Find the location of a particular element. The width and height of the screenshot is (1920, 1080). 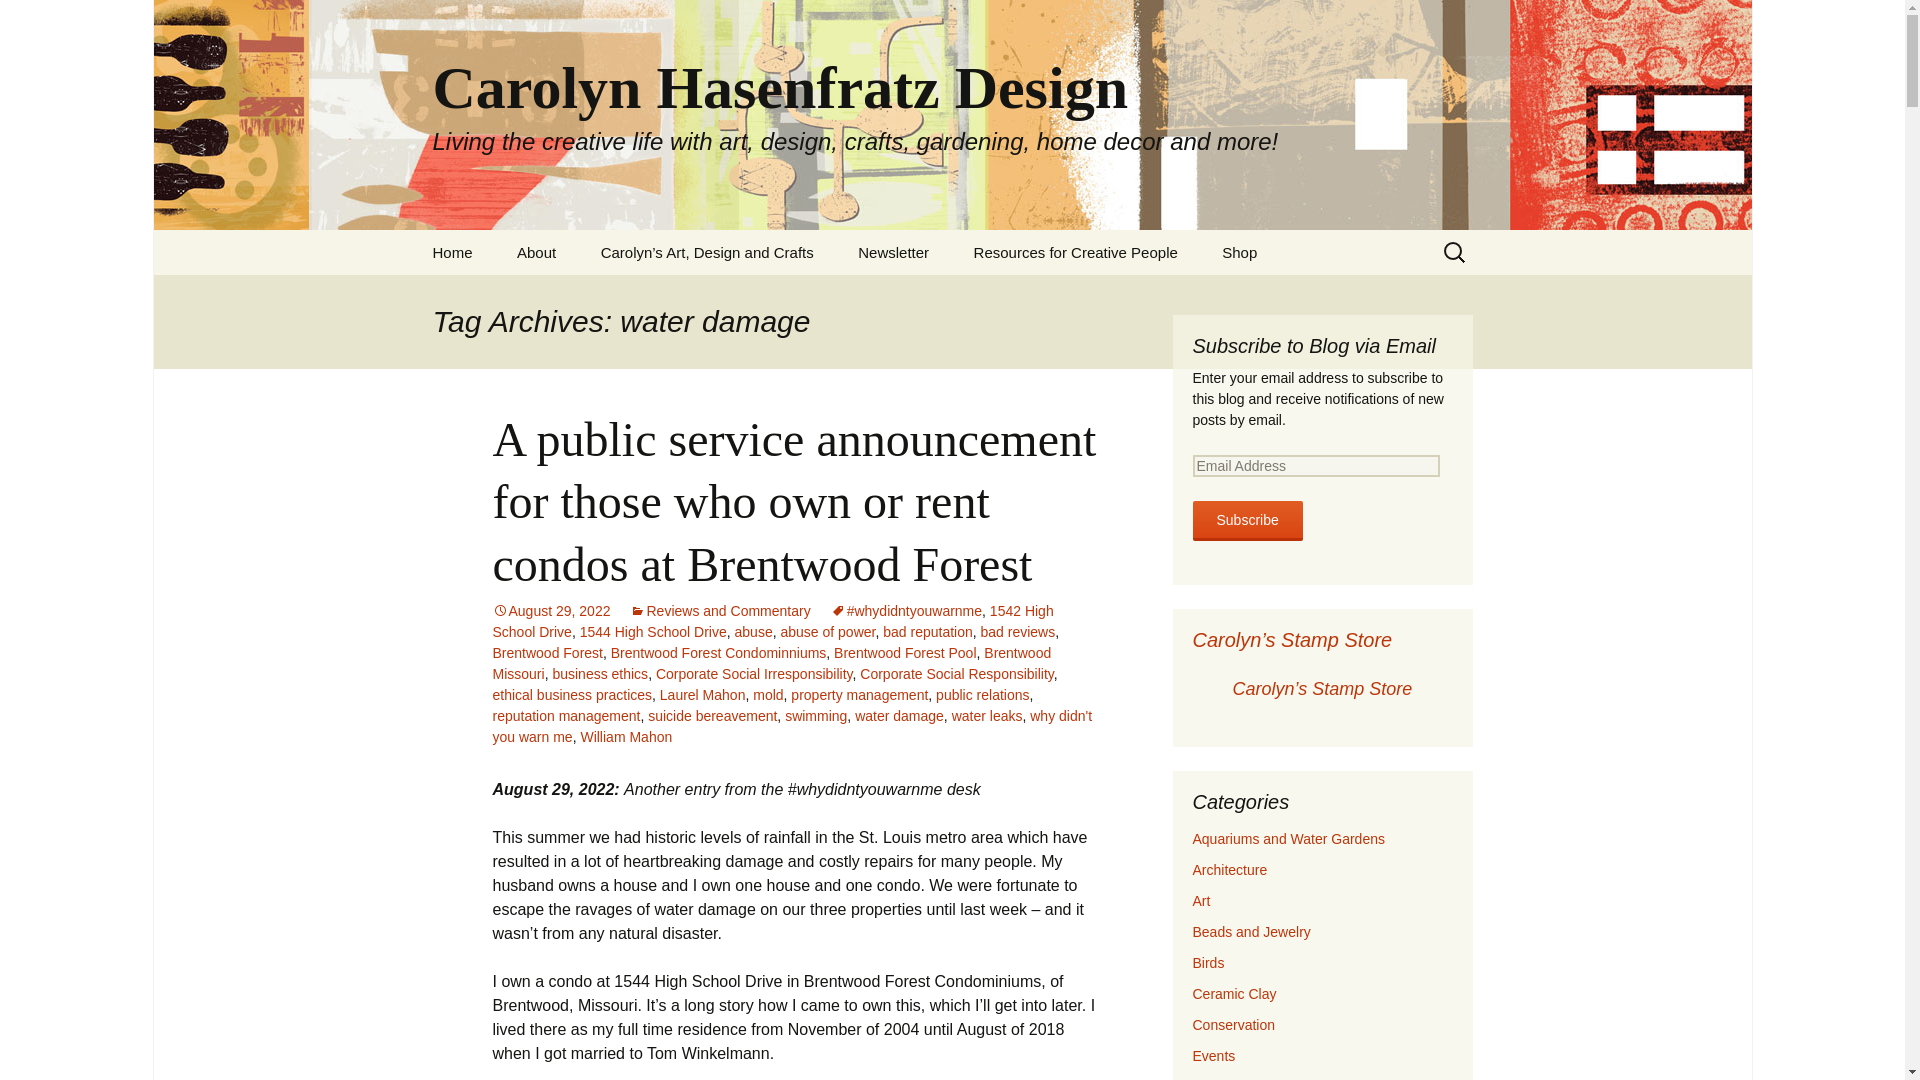

Home is located at coordinates (452, 252).